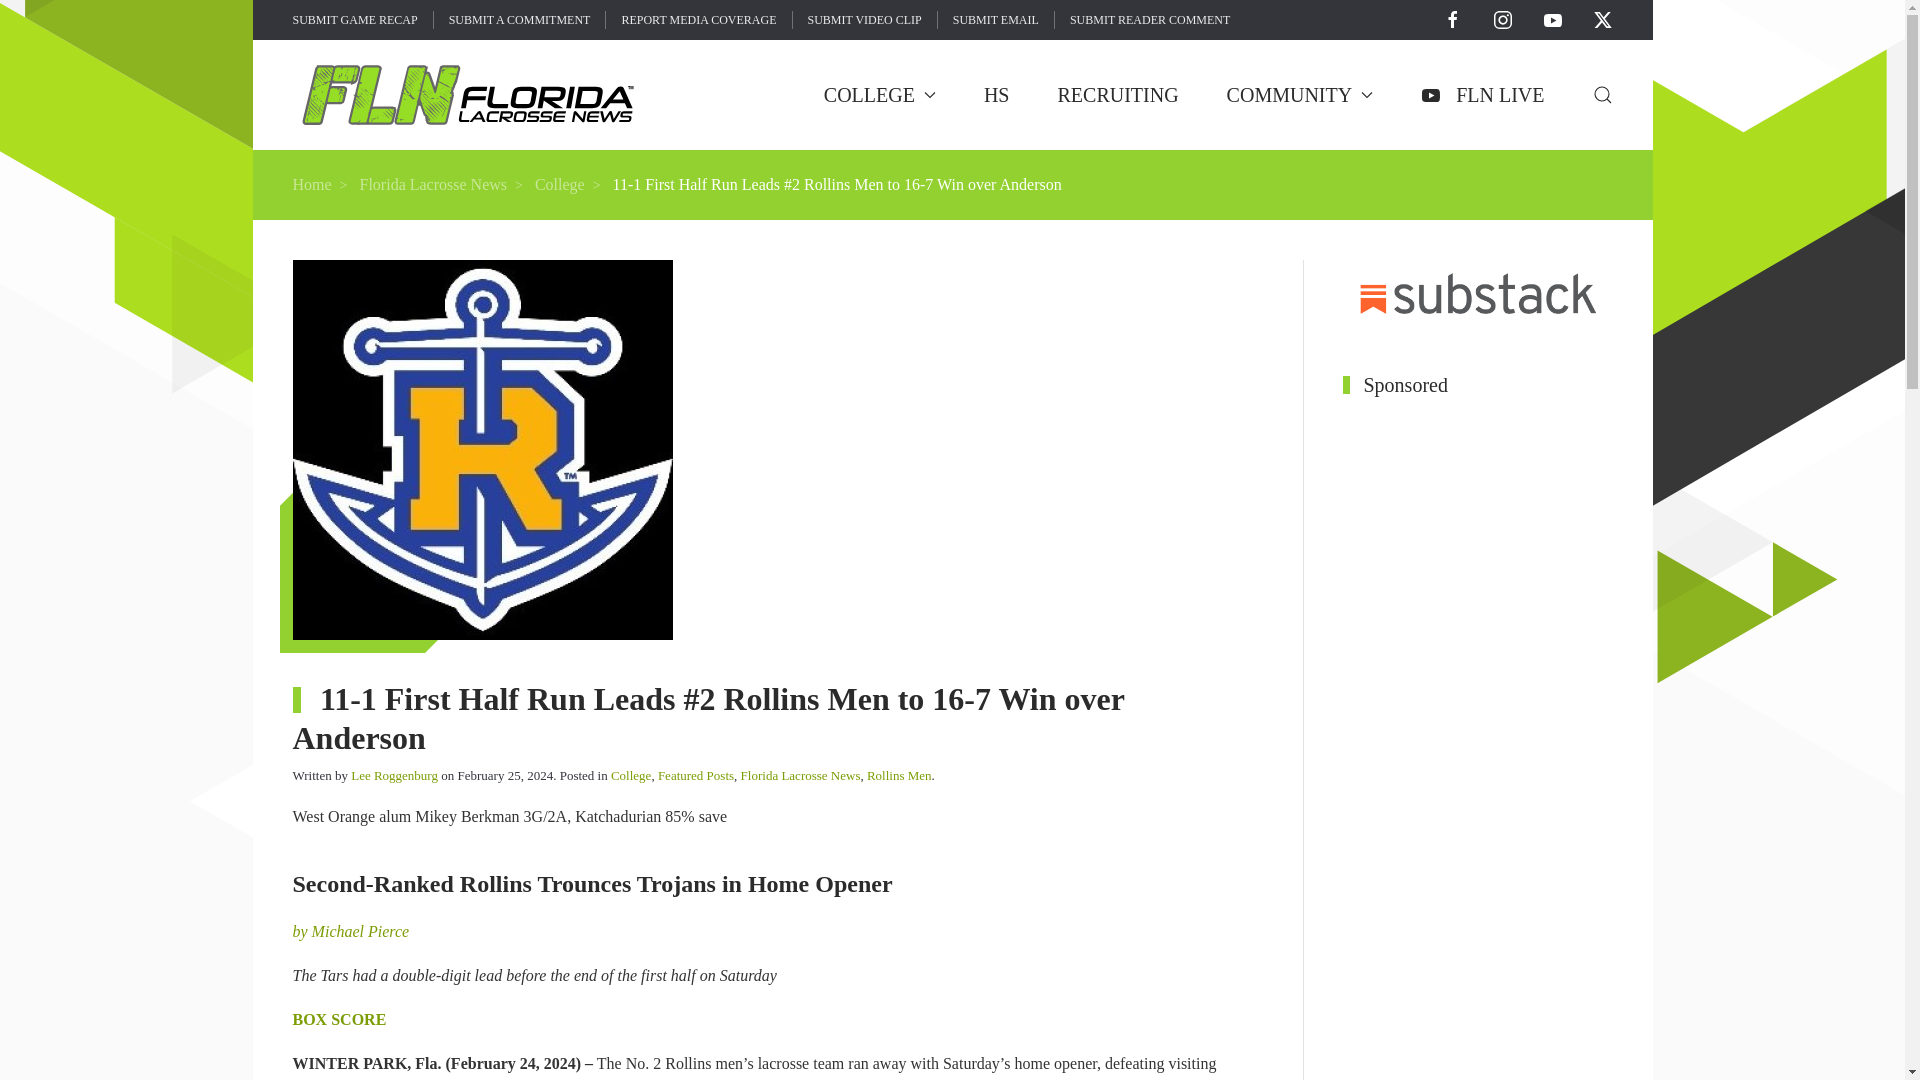  What do you see at coordinates (1482, 94) in the screenshot?
I see `FLN LIVE` at bounding box center [1482, 94].